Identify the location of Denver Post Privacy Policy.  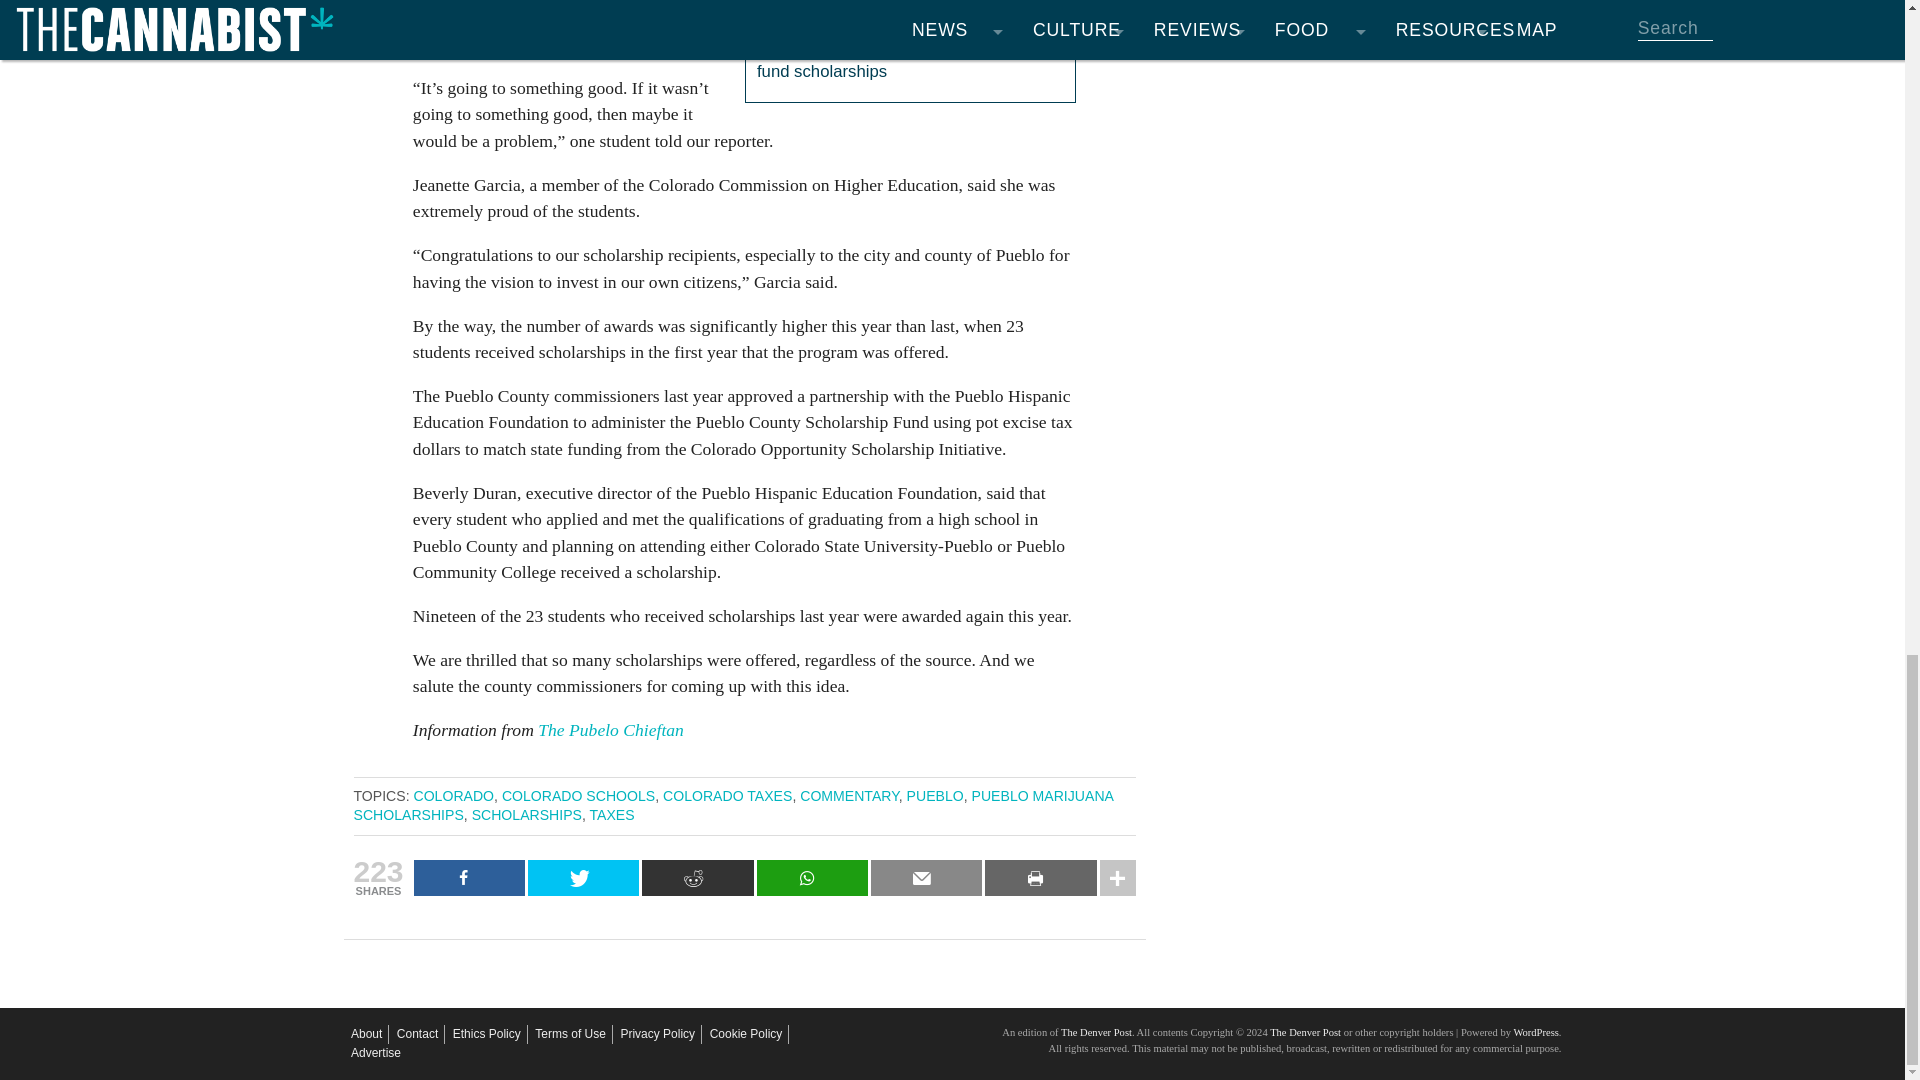
(658, 1034).